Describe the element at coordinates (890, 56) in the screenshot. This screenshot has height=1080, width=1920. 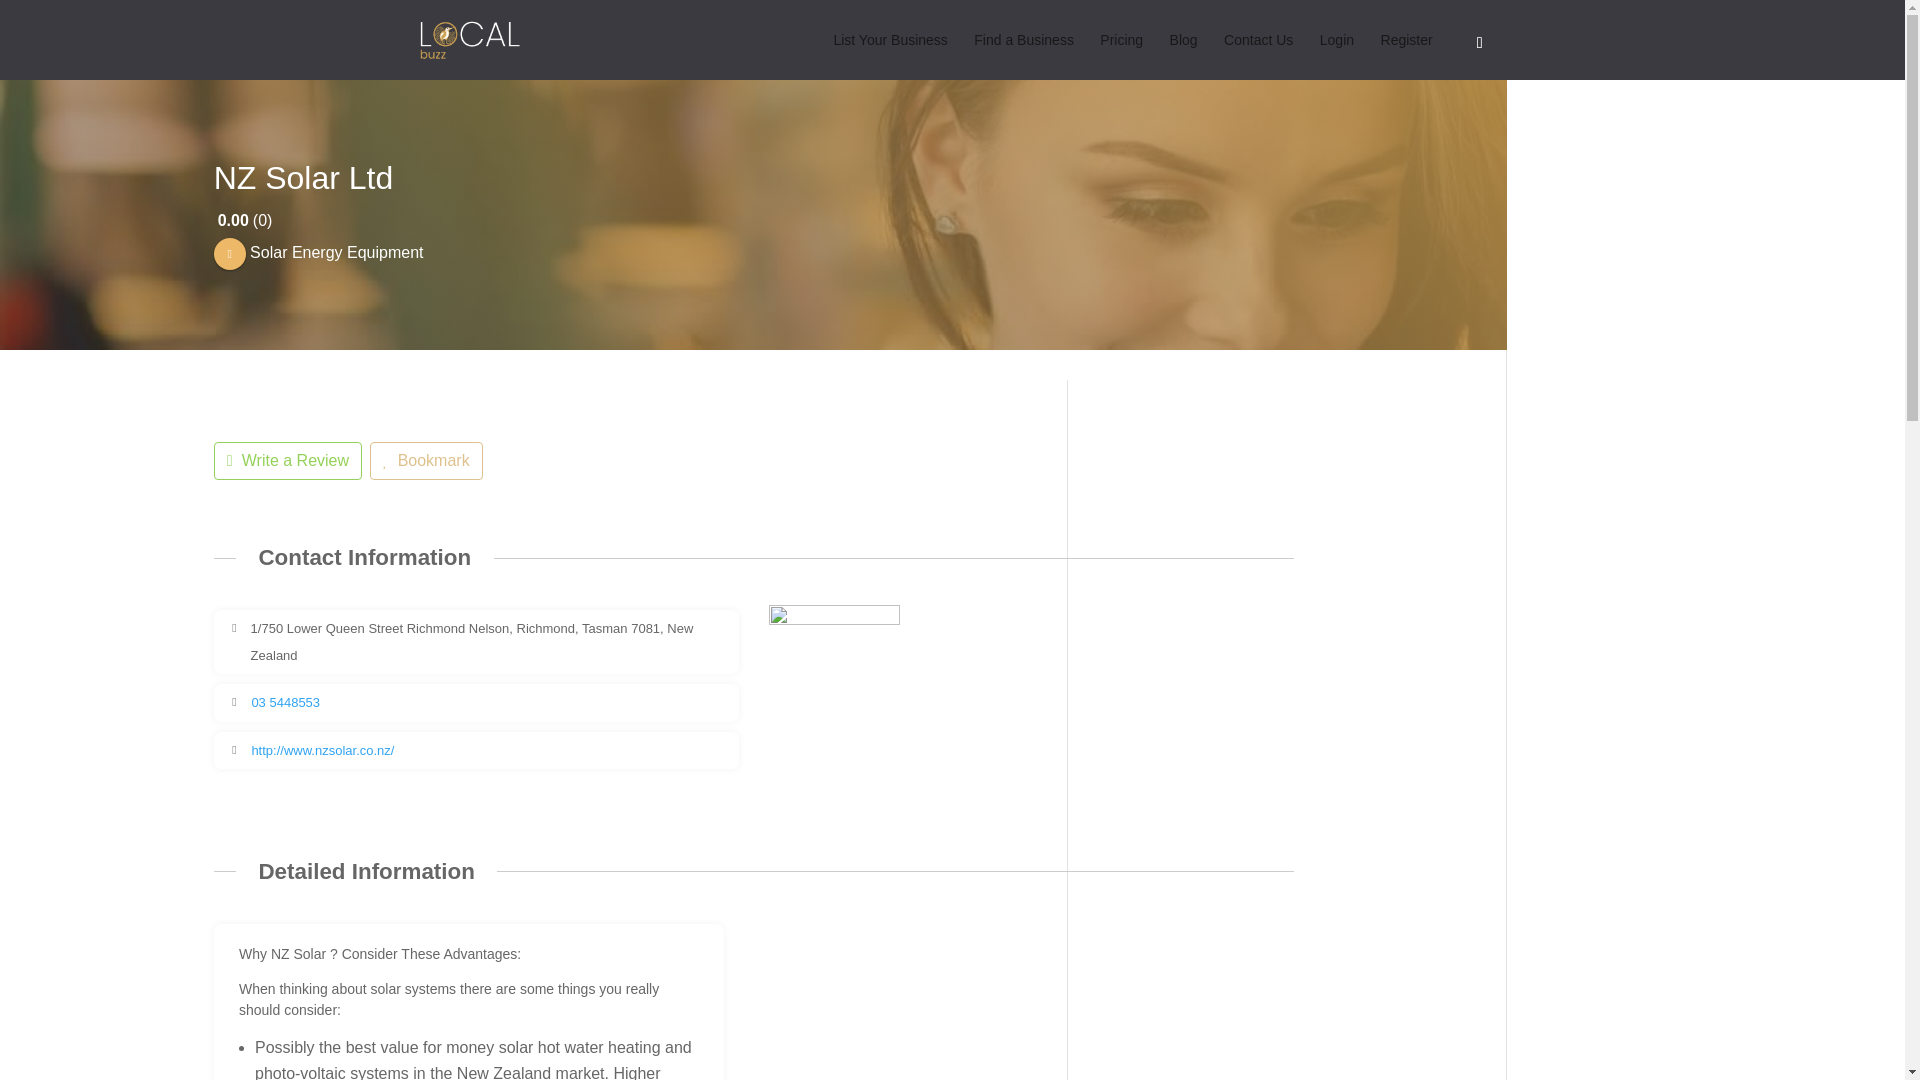
I see `List Your Business` at that location.